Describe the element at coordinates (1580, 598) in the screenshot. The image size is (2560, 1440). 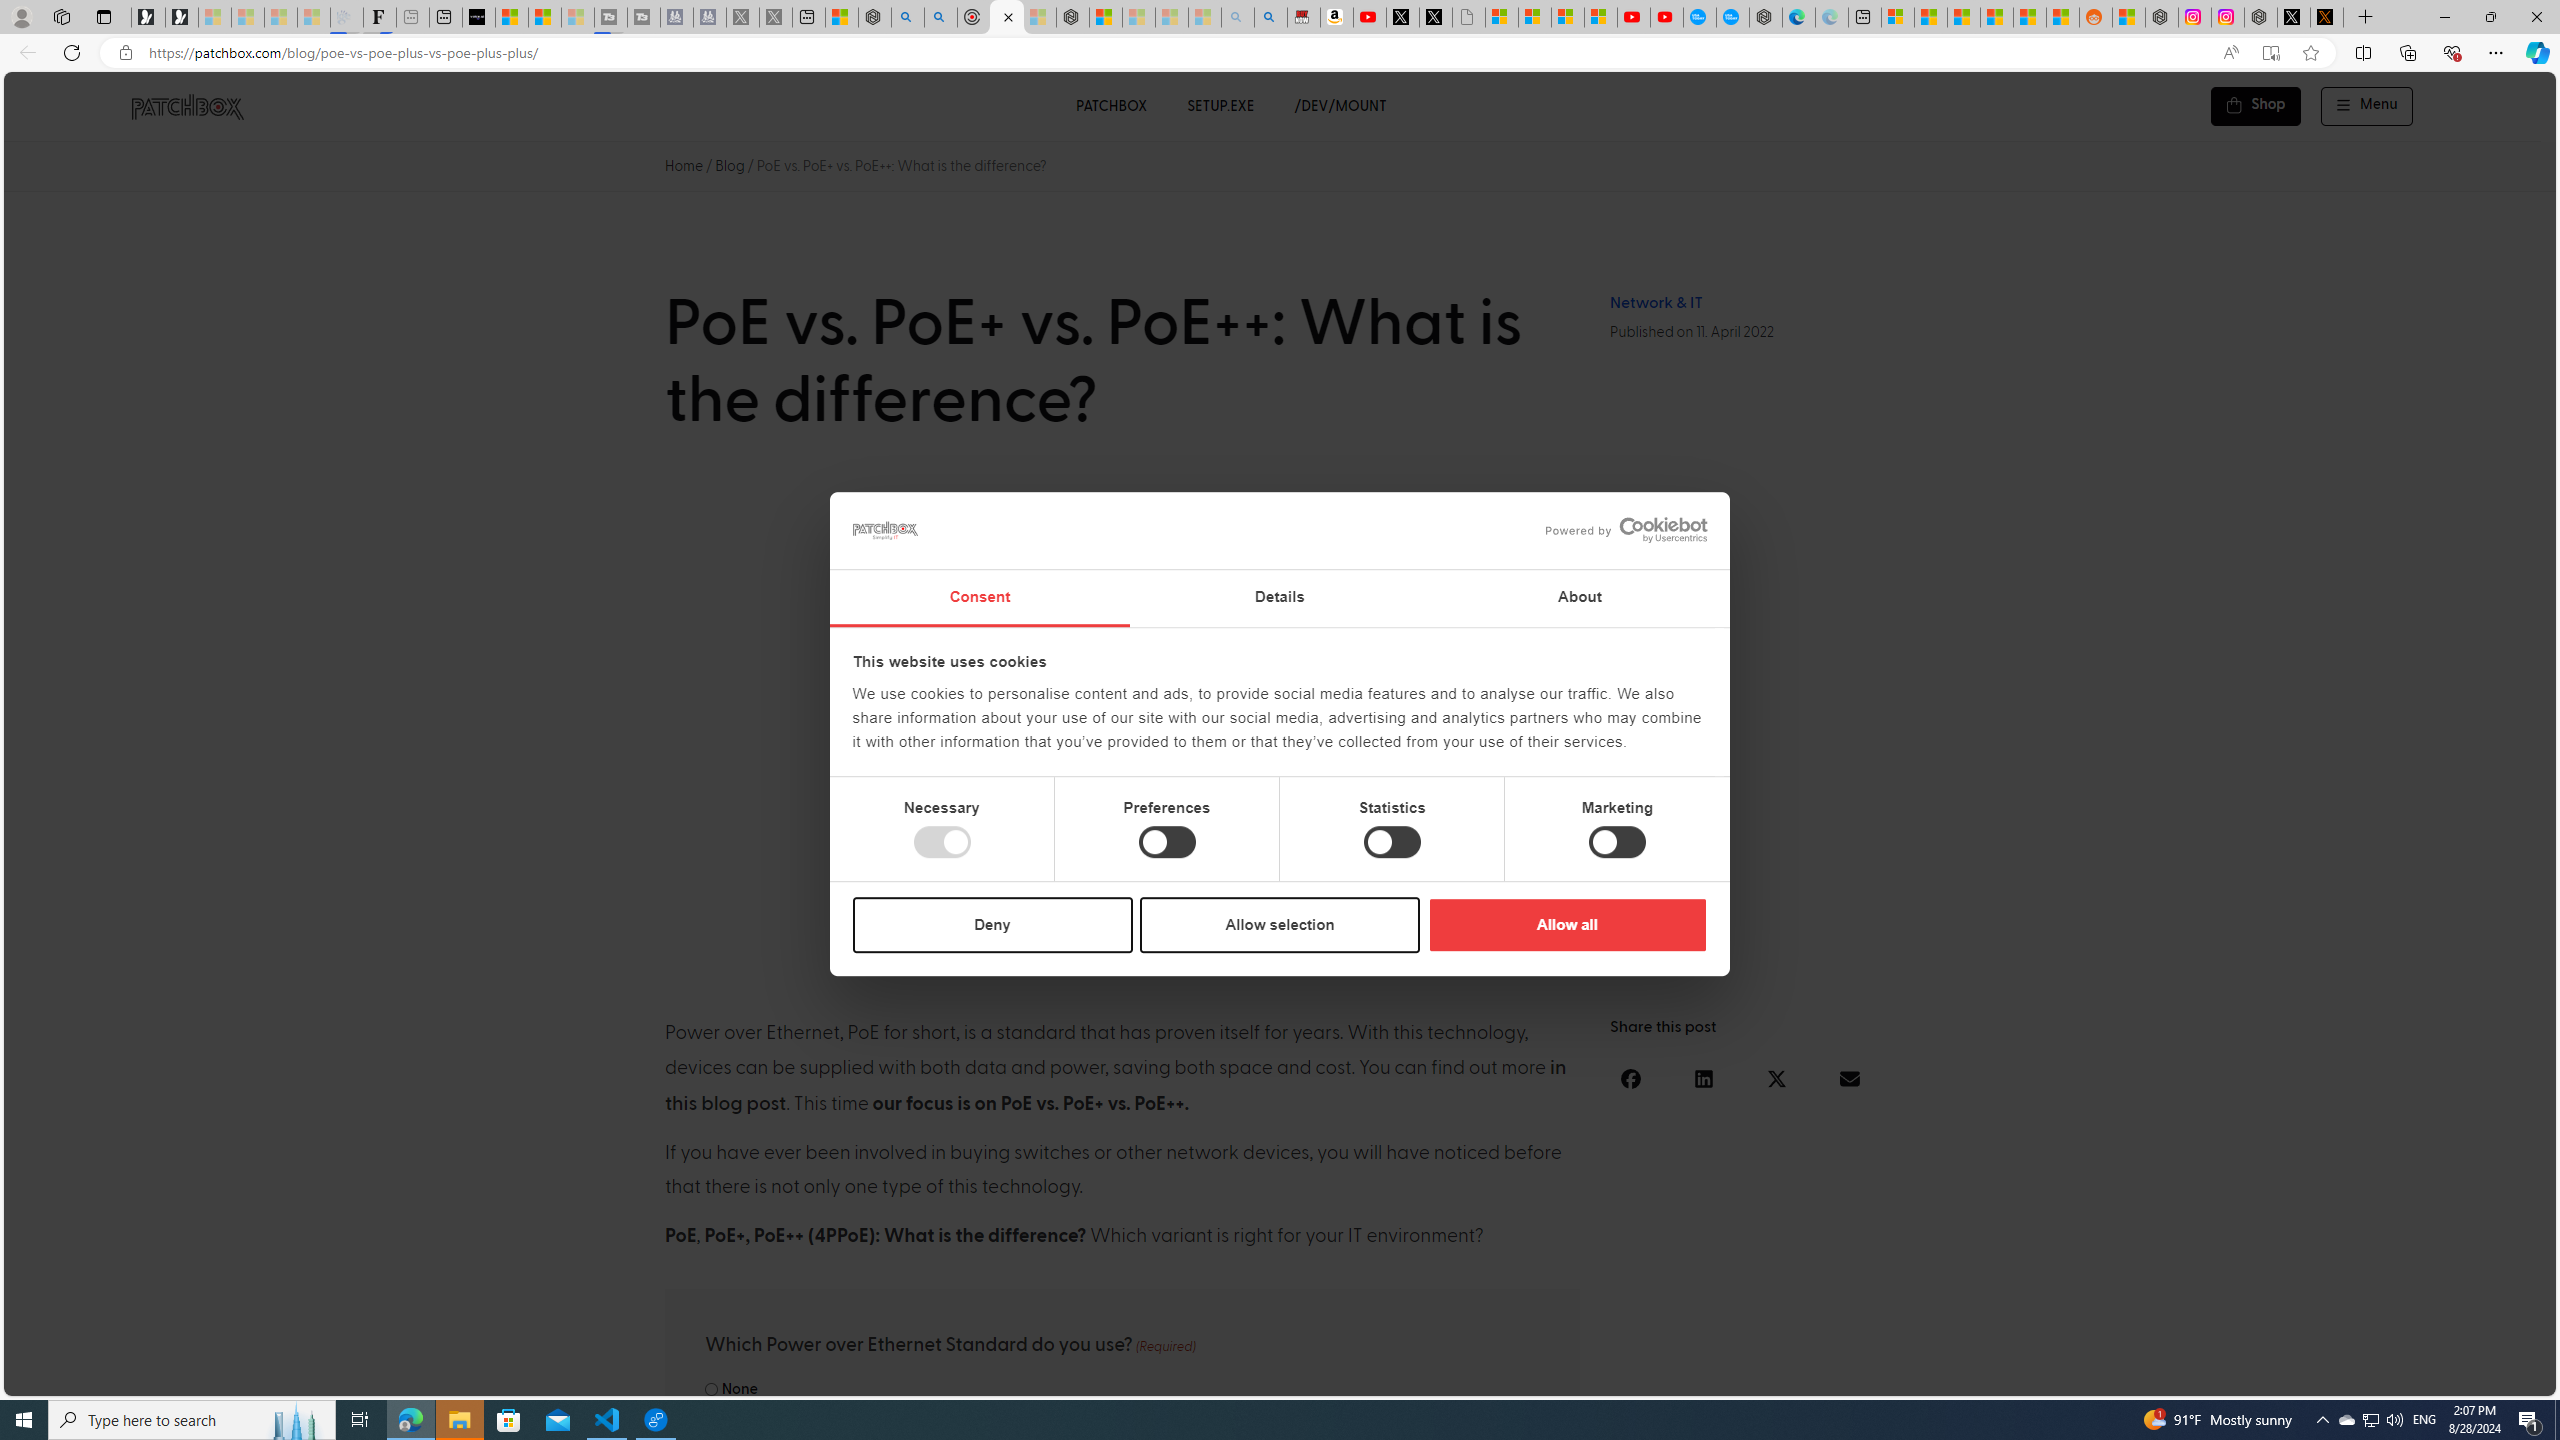
I see `About` at that location.